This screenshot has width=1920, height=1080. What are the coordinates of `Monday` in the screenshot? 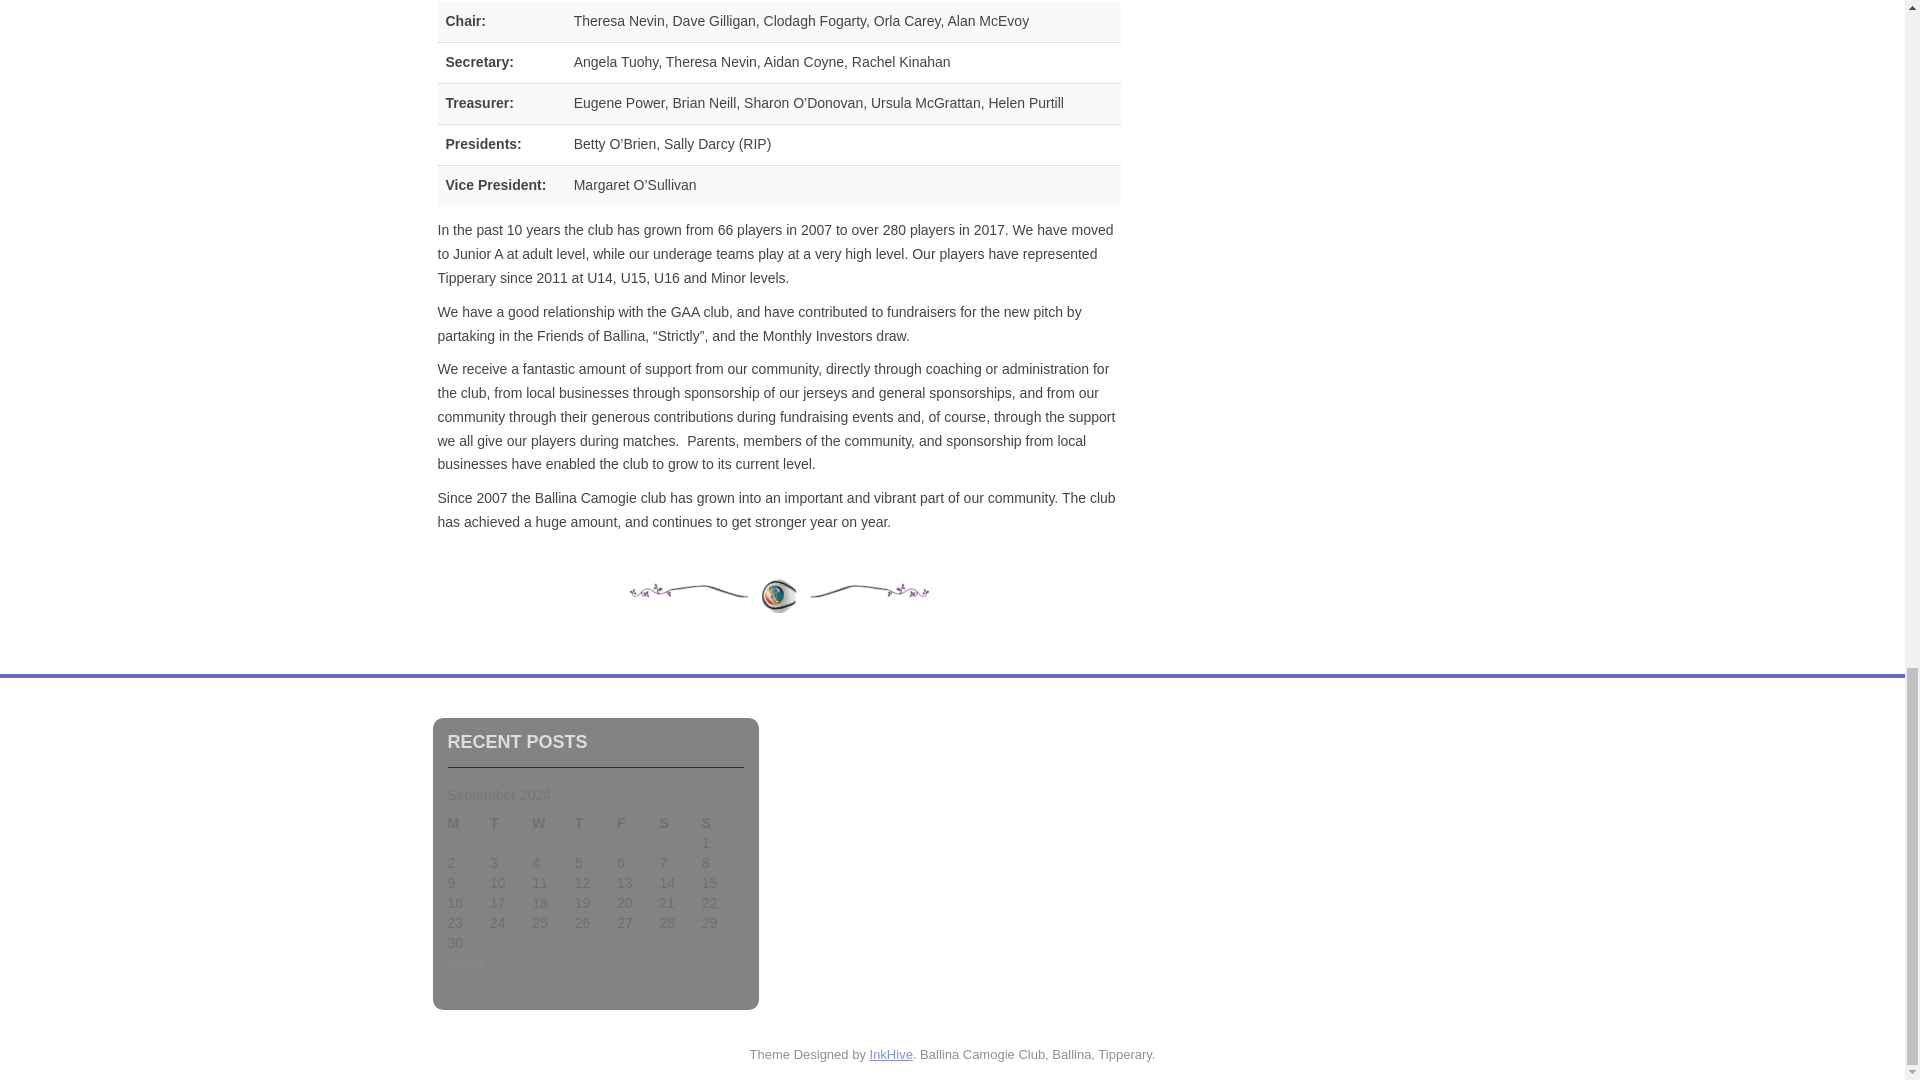 It's located at (468, 824).